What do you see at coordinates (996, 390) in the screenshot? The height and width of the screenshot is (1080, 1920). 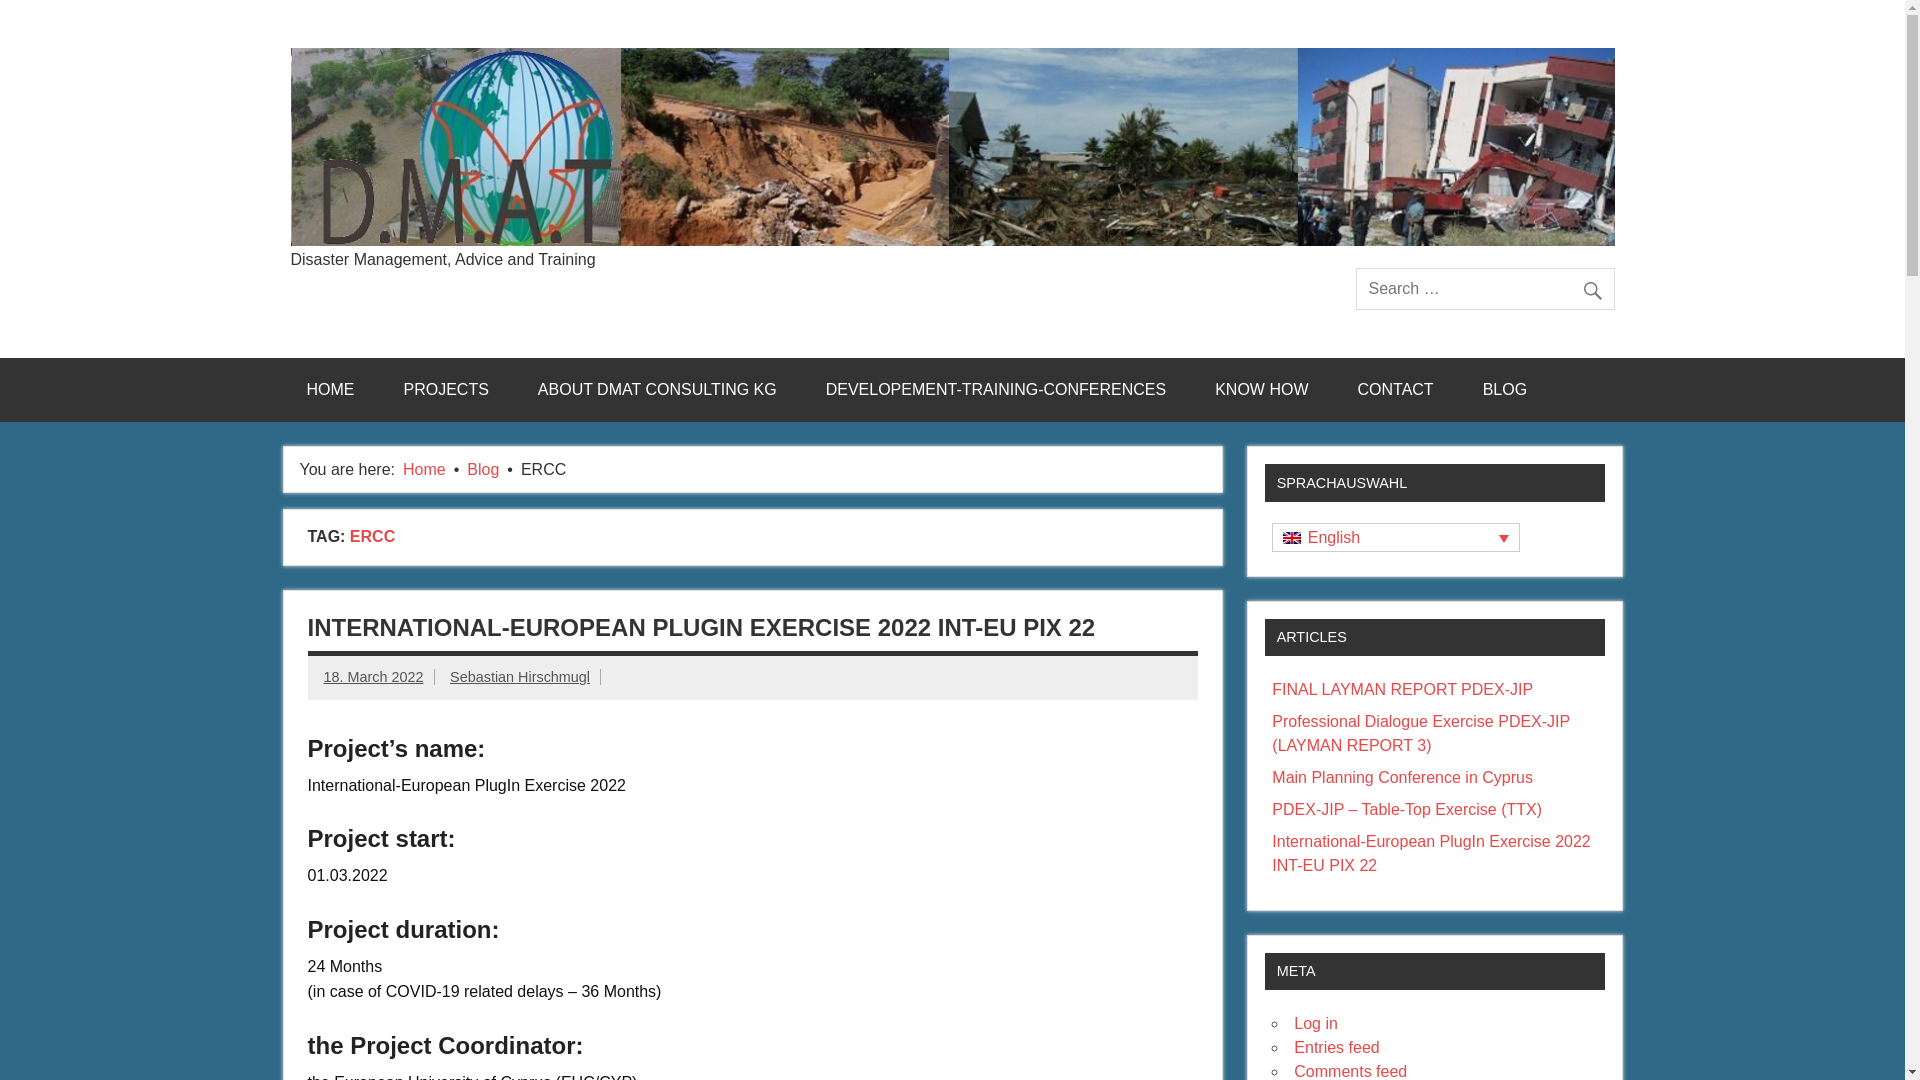 I see `DEVELOPEMENT-TRAINING-CONFERENCES` at bounding box center [996, 390].